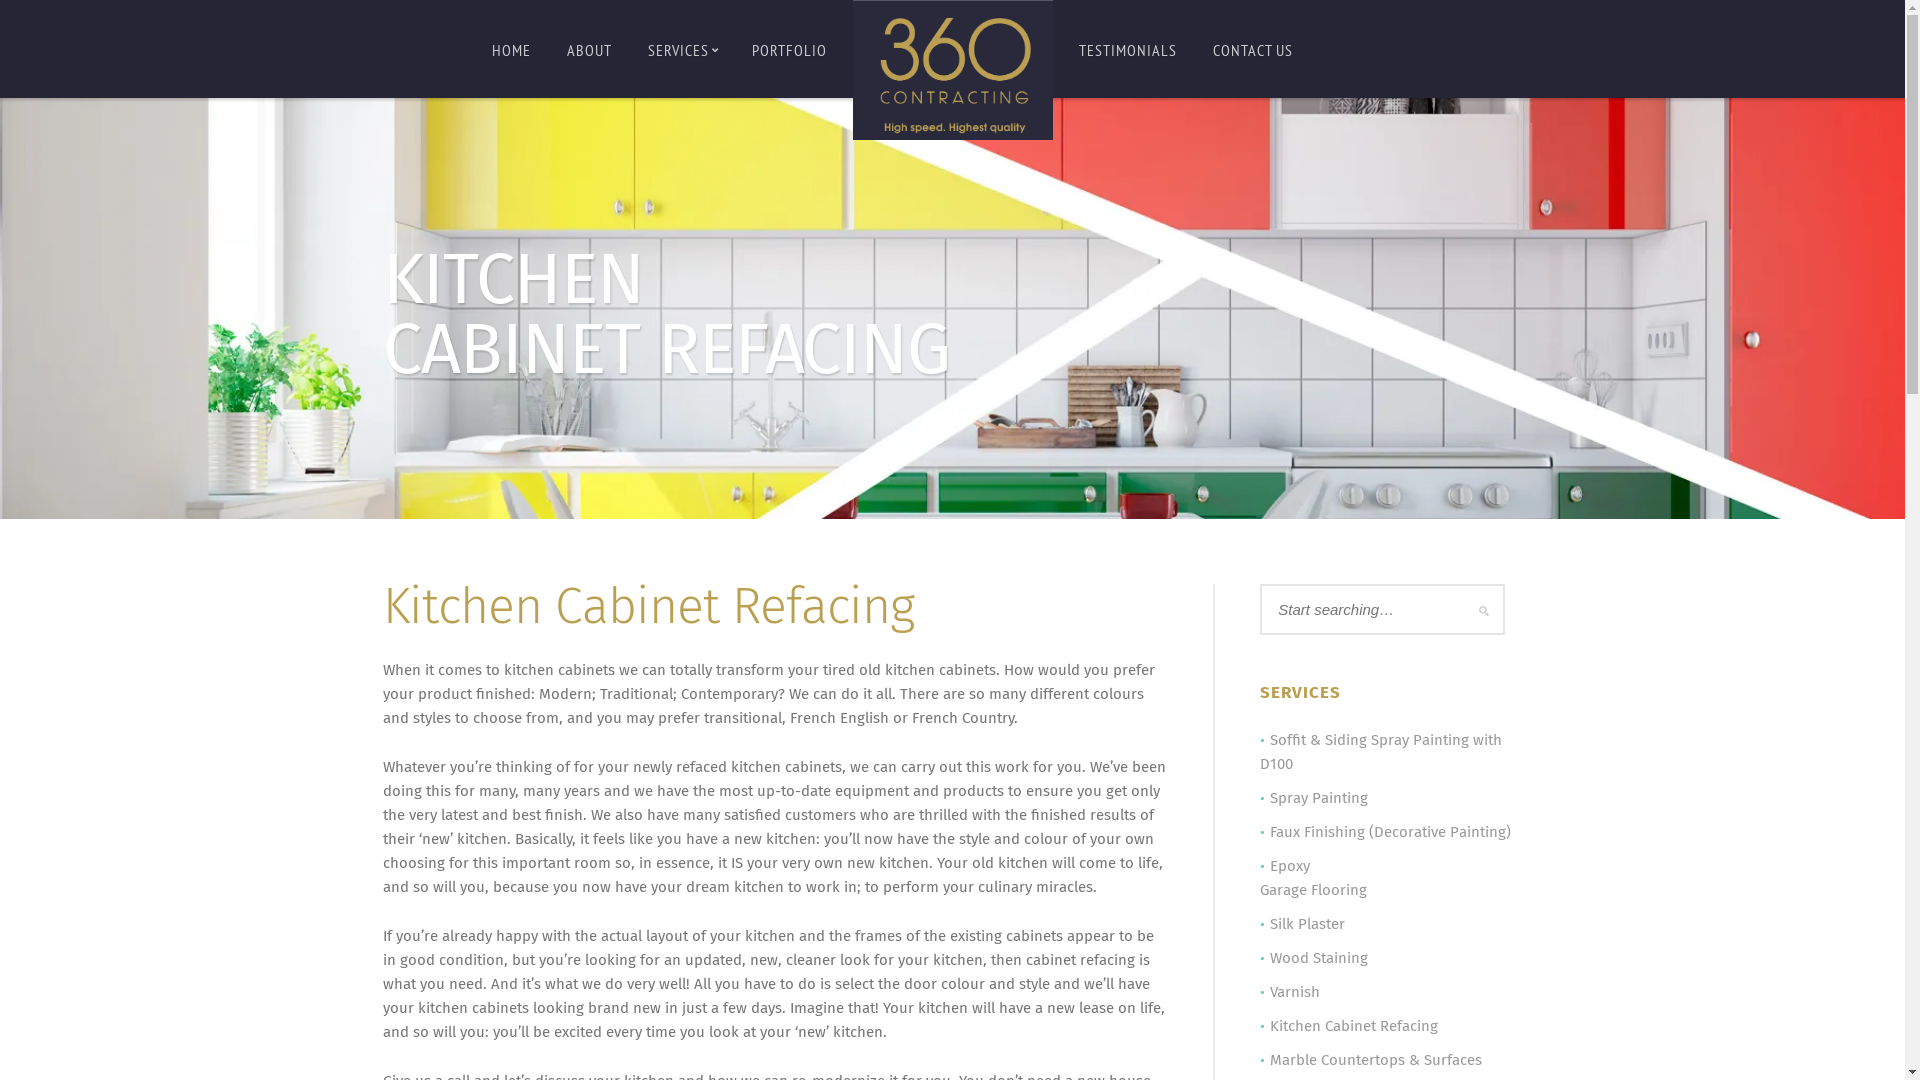 Image resolution: width=1920 pixels, height=1080 pixels. I want to click on Marble Countertops & Surfaces, so click(1376, 1060).